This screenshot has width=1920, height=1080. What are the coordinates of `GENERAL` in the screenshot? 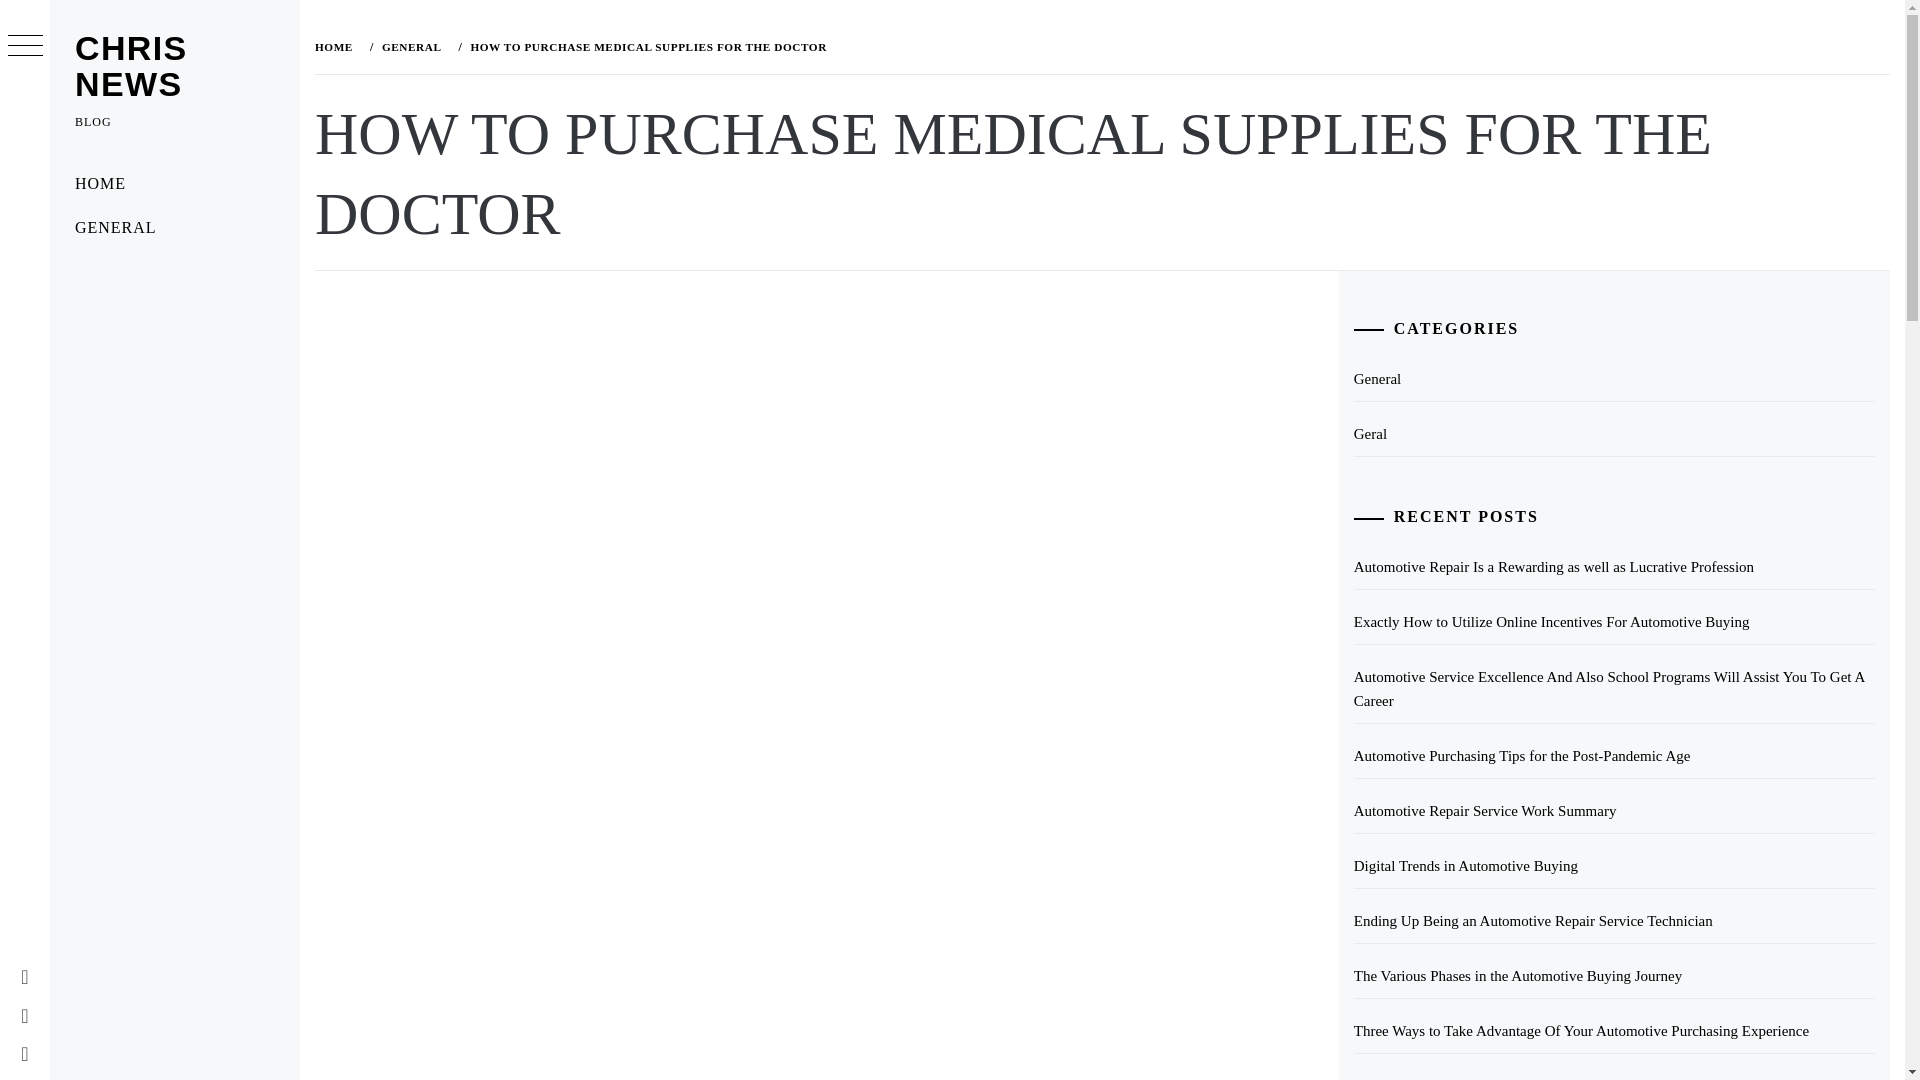 It's located at (410, 46).